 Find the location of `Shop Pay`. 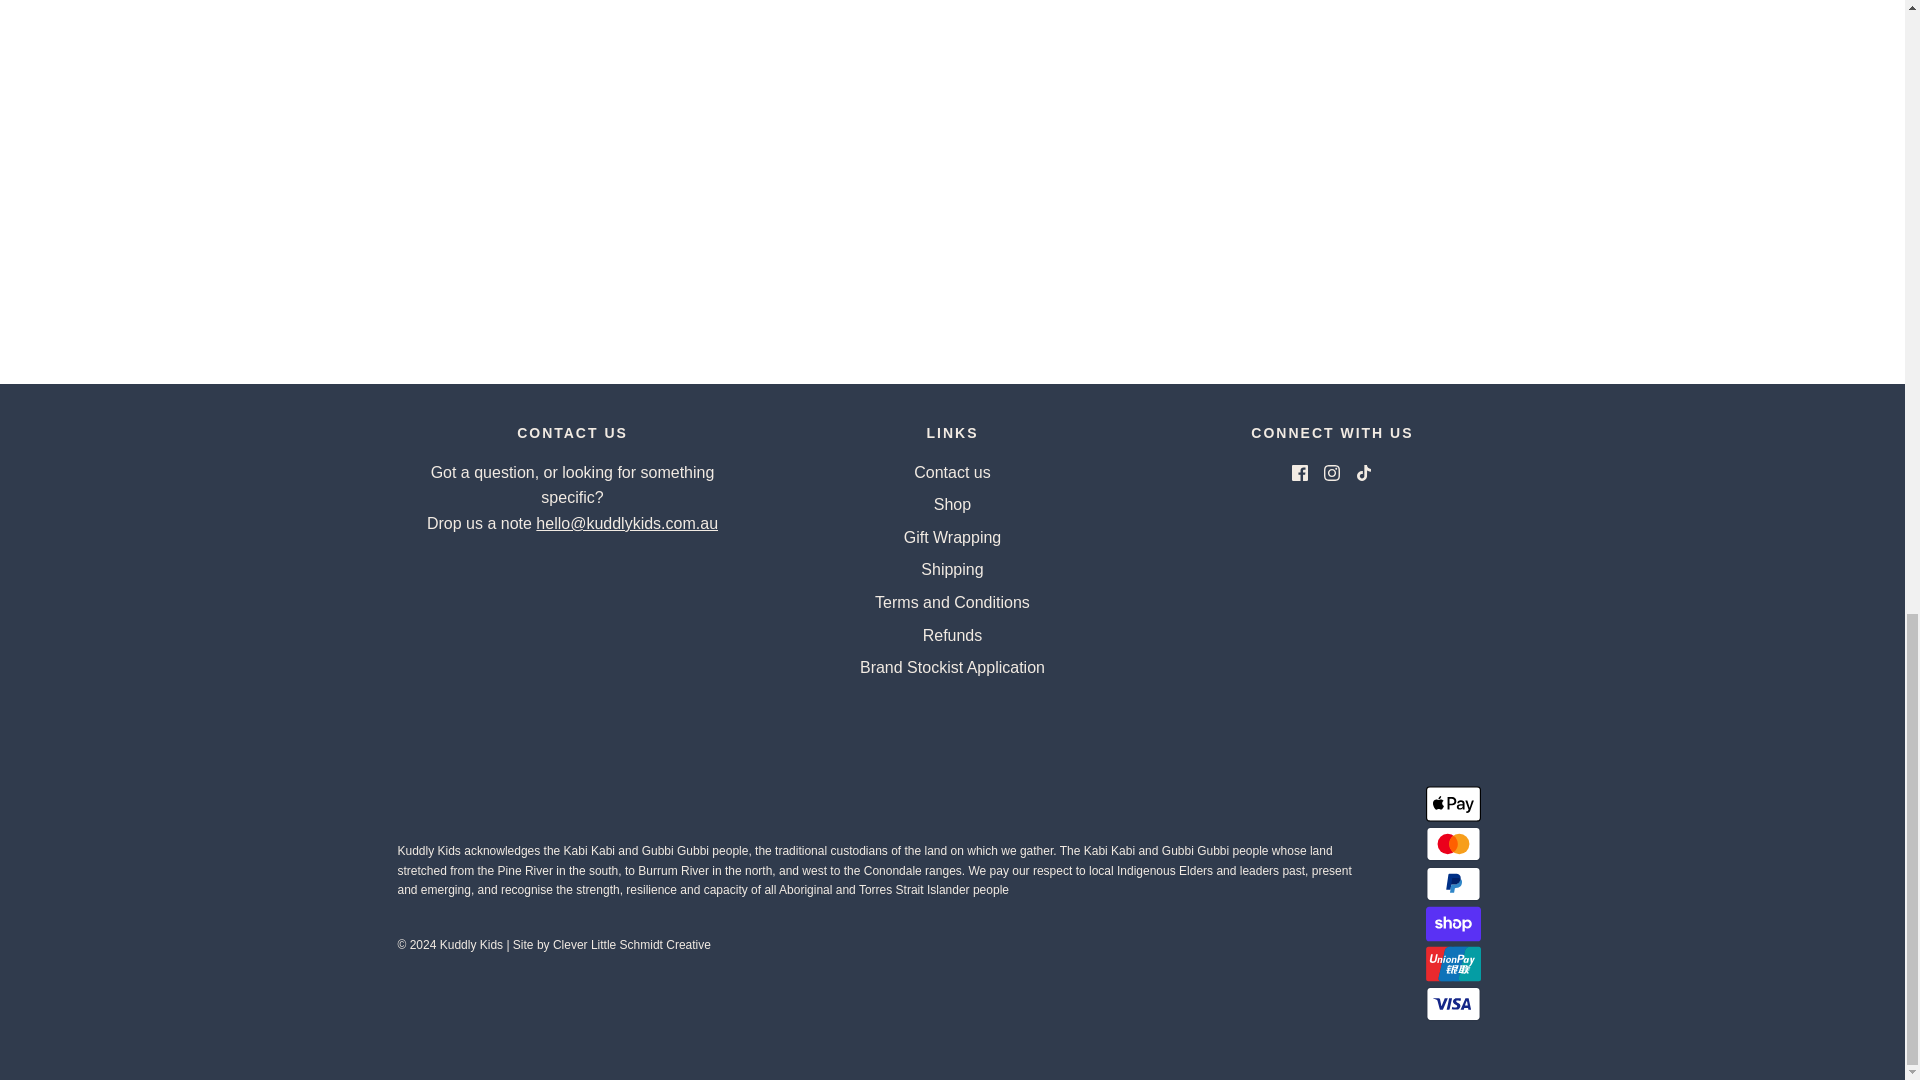

Shop Pay is located at coordinates (1453, 923).